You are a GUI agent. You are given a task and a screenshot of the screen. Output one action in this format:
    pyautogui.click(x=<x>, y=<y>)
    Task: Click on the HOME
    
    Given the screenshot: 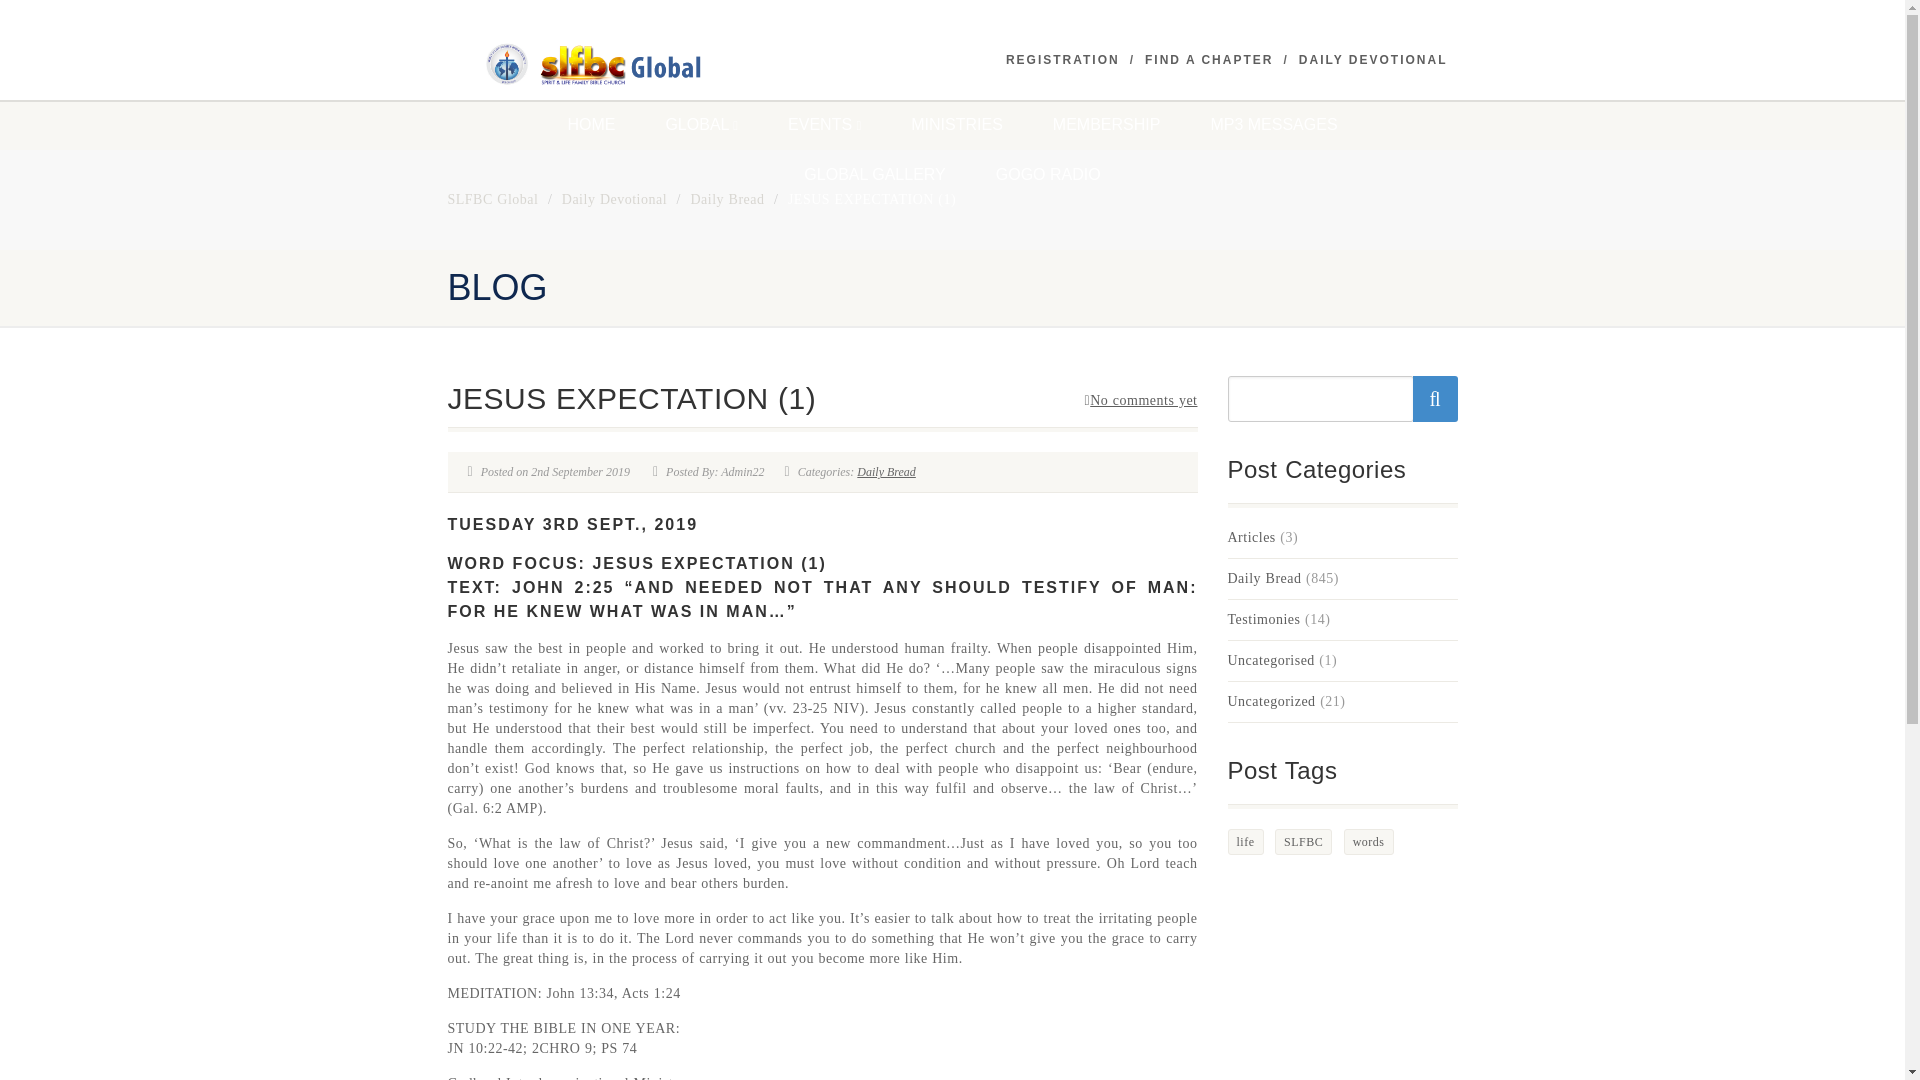 What is the action you would take?
    pyautogui.click(x=590, y=125)
    